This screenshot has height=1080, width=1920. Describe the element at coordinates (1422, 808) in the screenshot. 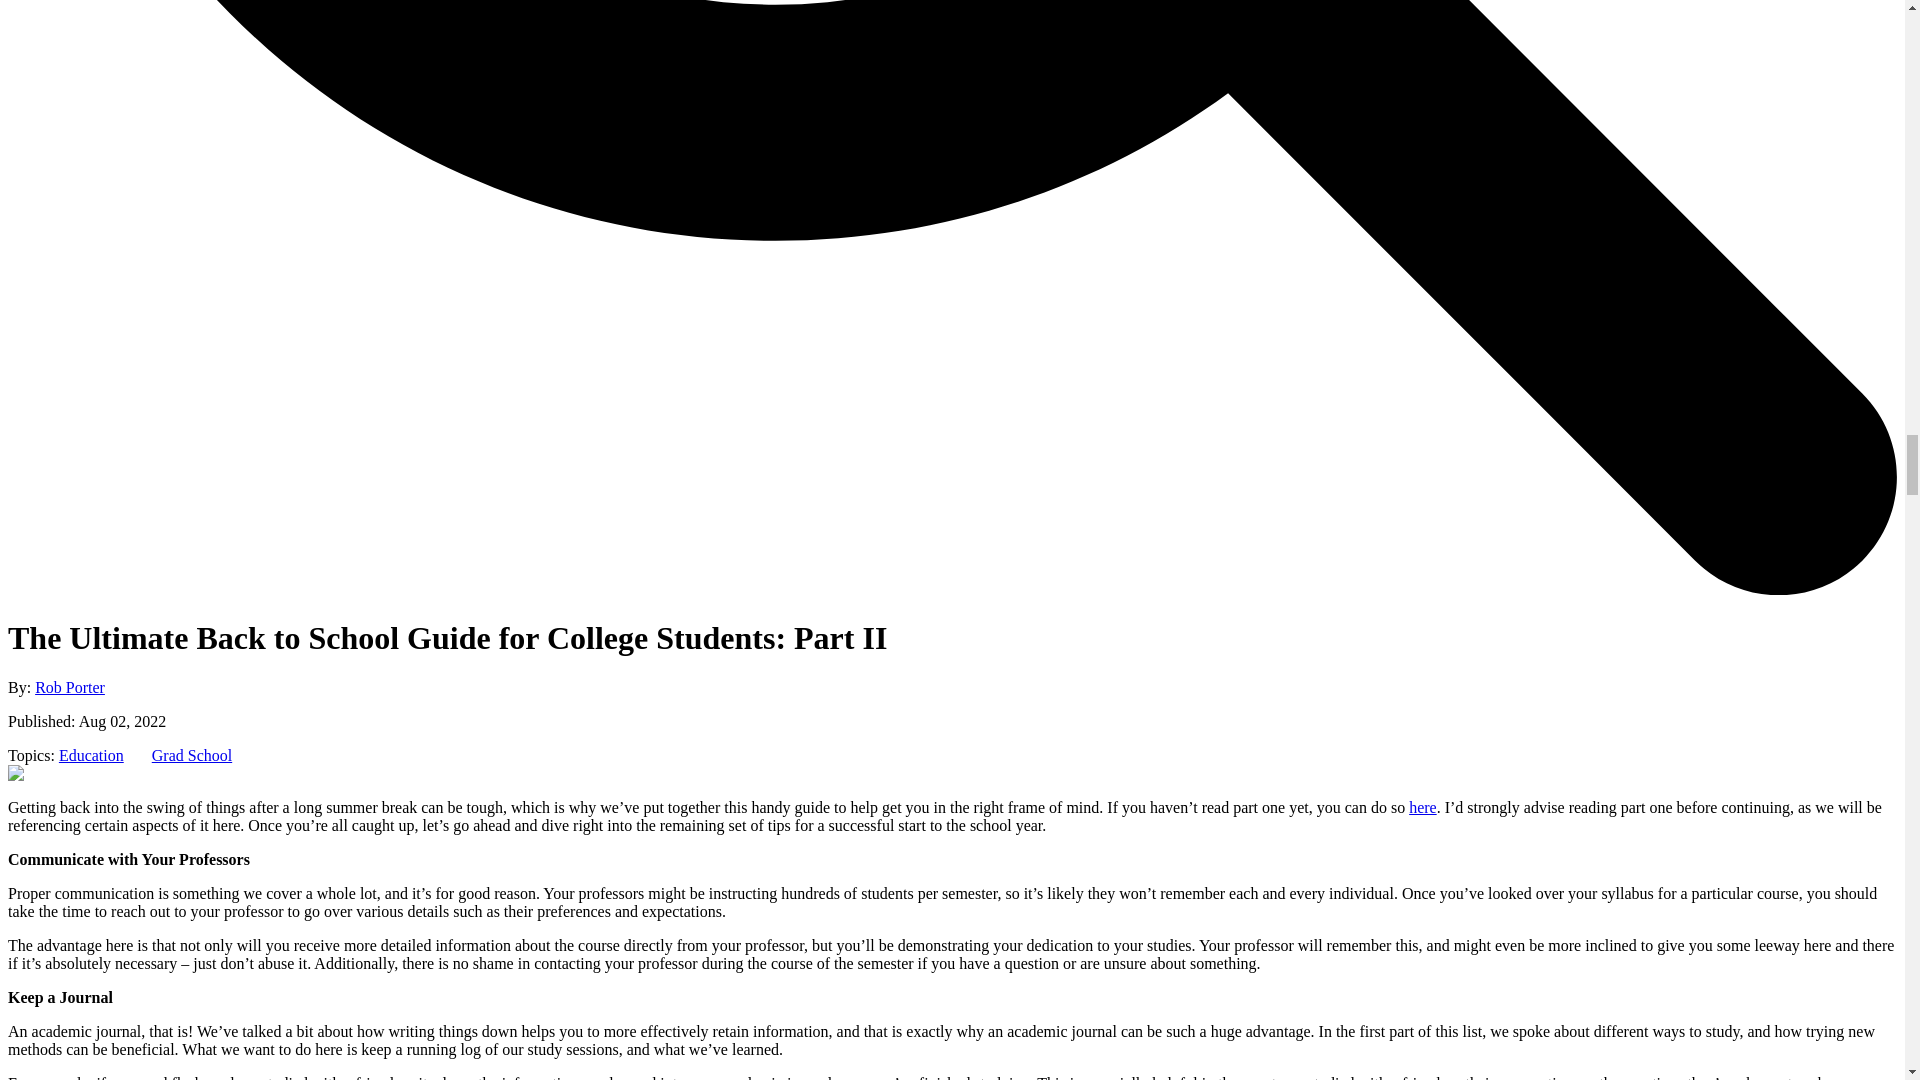

I see `here` at that location.